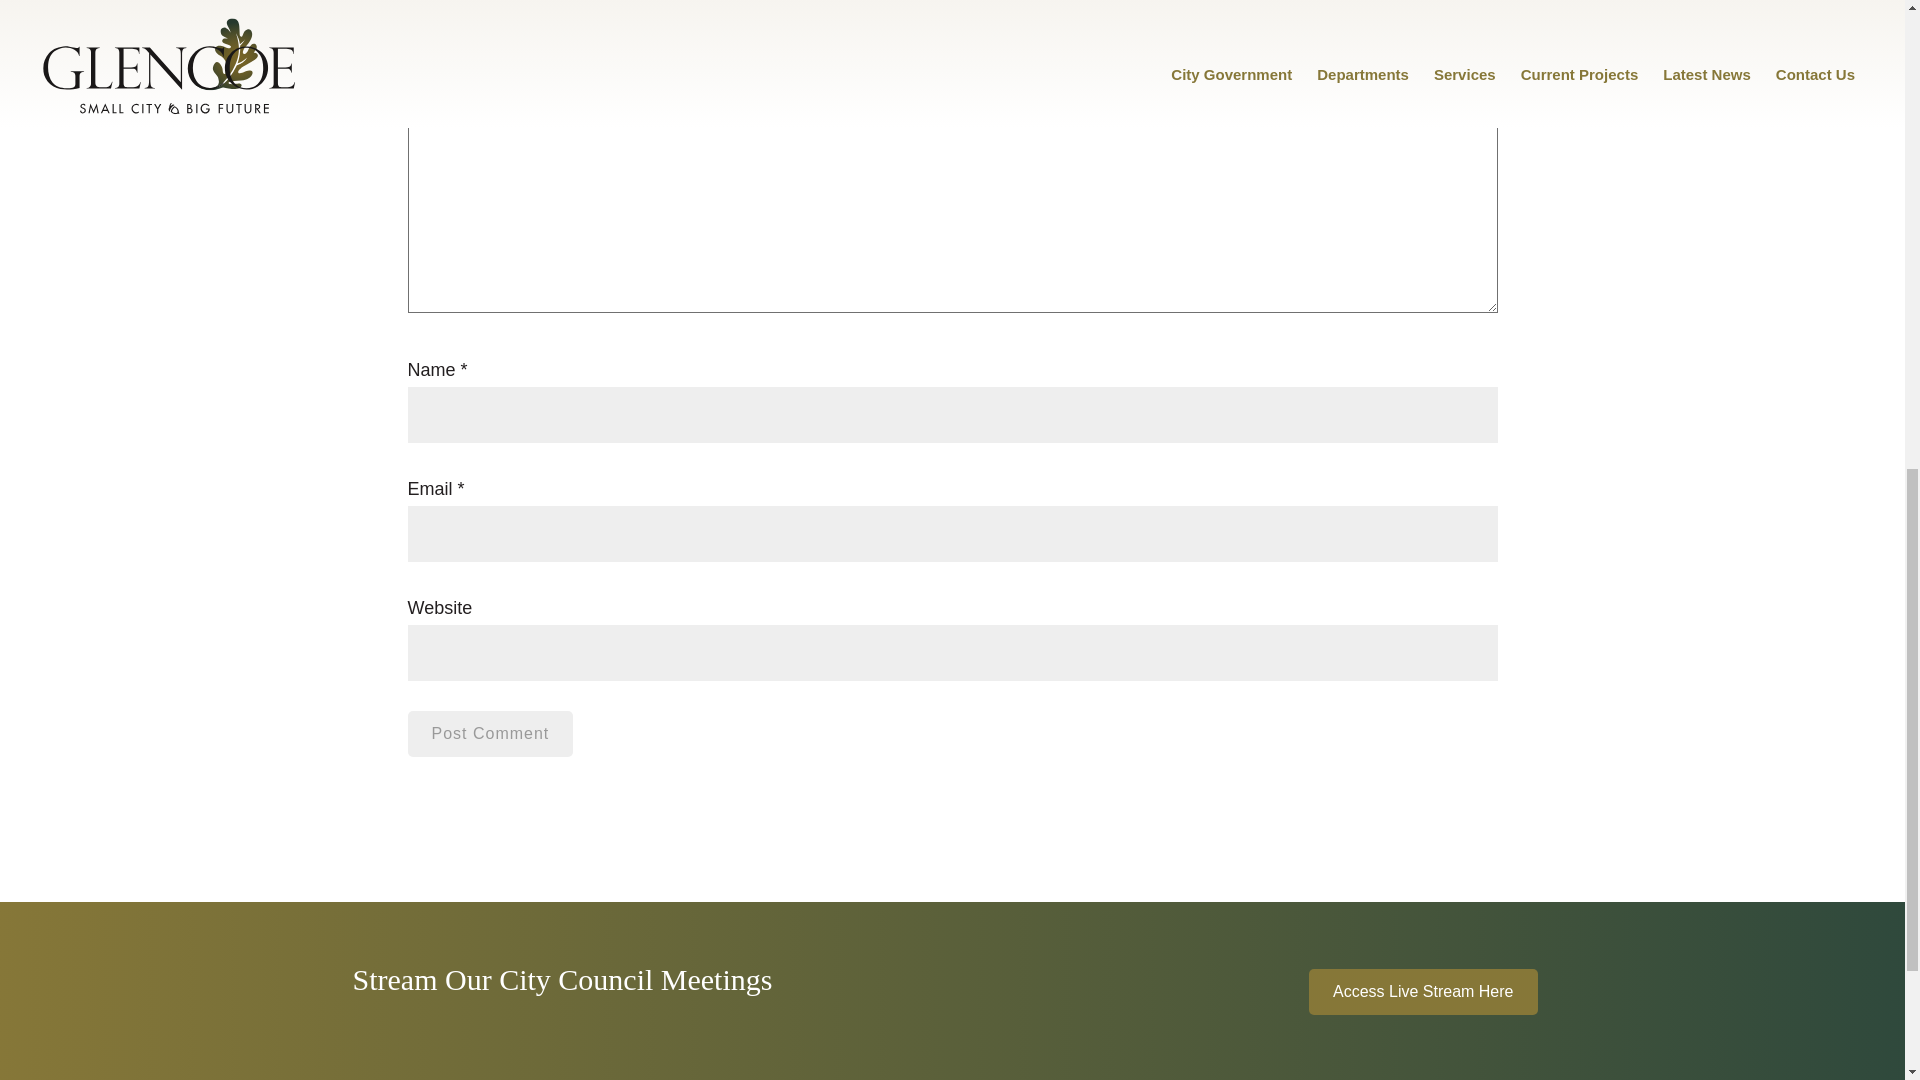 This screenshot has width=1920, height=1080. What do you see at coordinates (490, 734) in the screenshot?
I see `Post Comment` at bounding box center [490, 734].